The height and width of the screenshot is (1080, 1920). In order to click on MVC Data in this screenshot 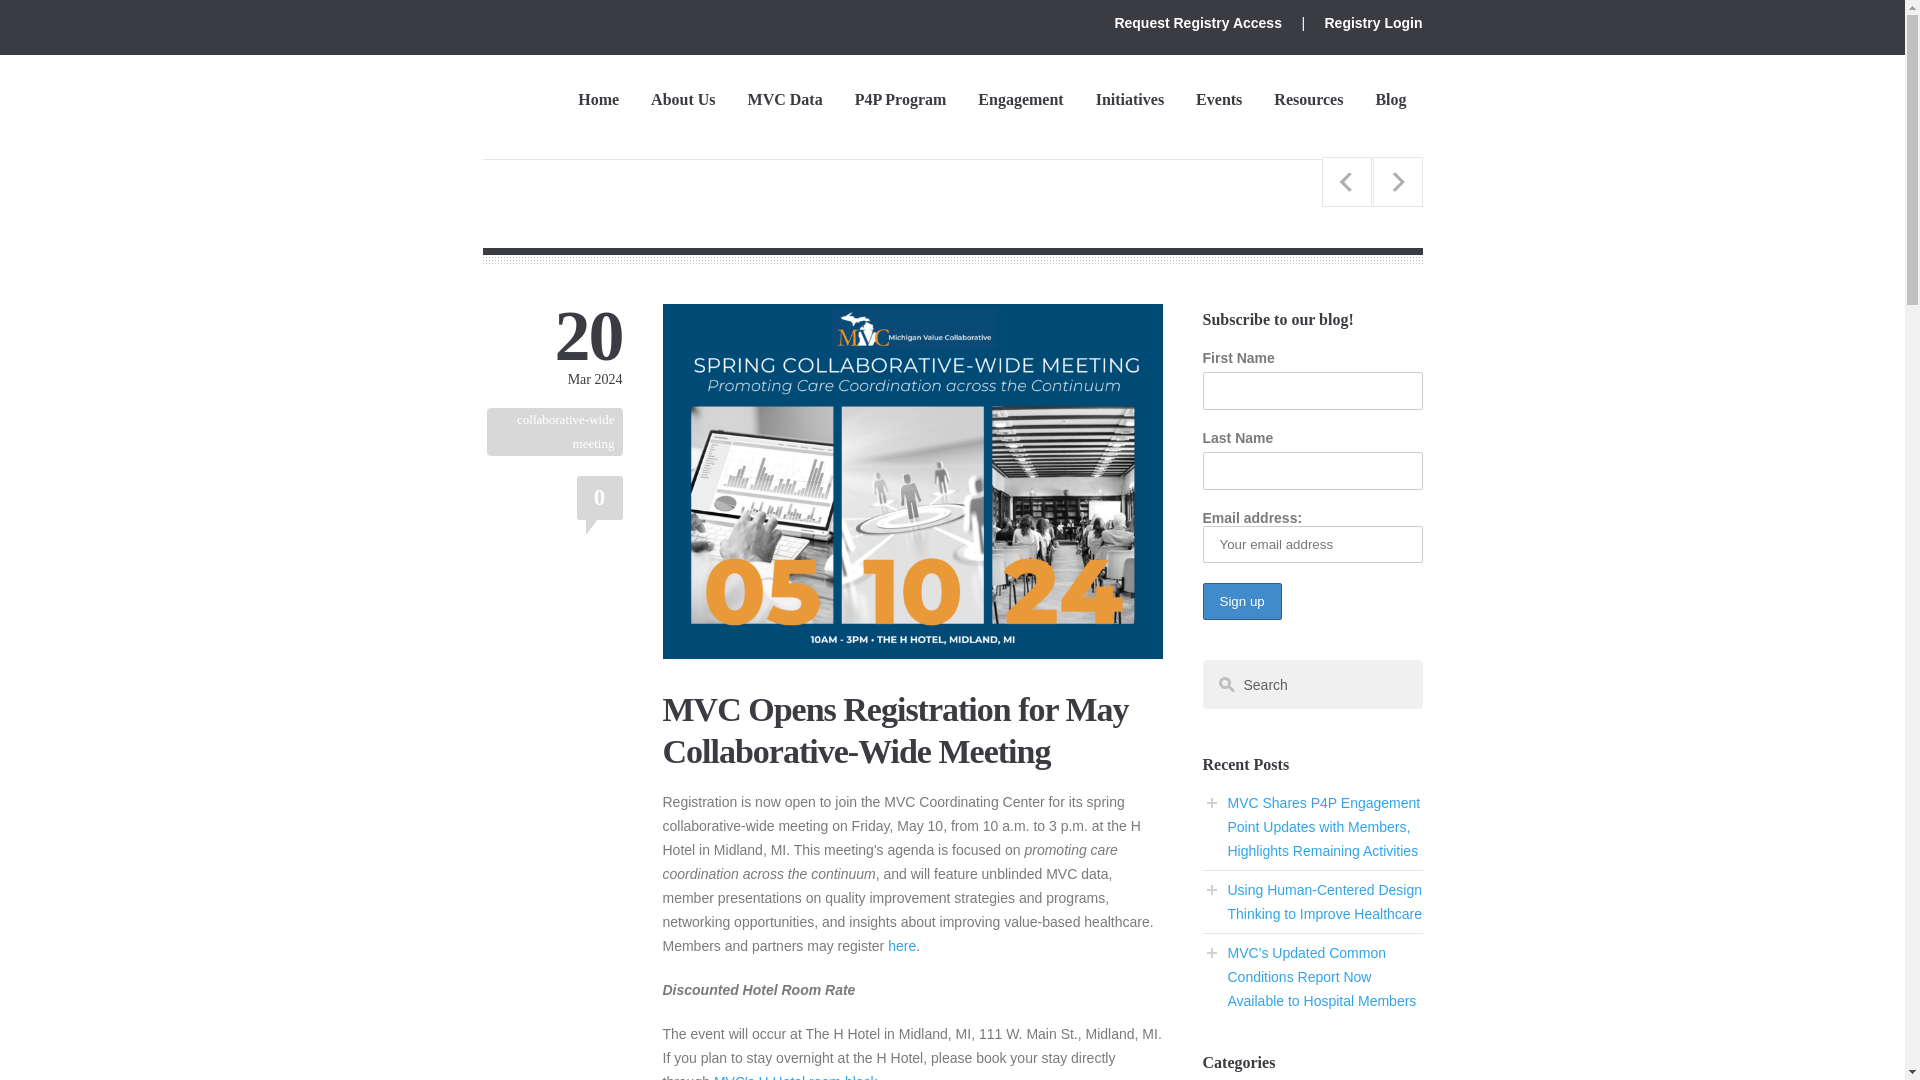, I will do `click(785, 96)`.